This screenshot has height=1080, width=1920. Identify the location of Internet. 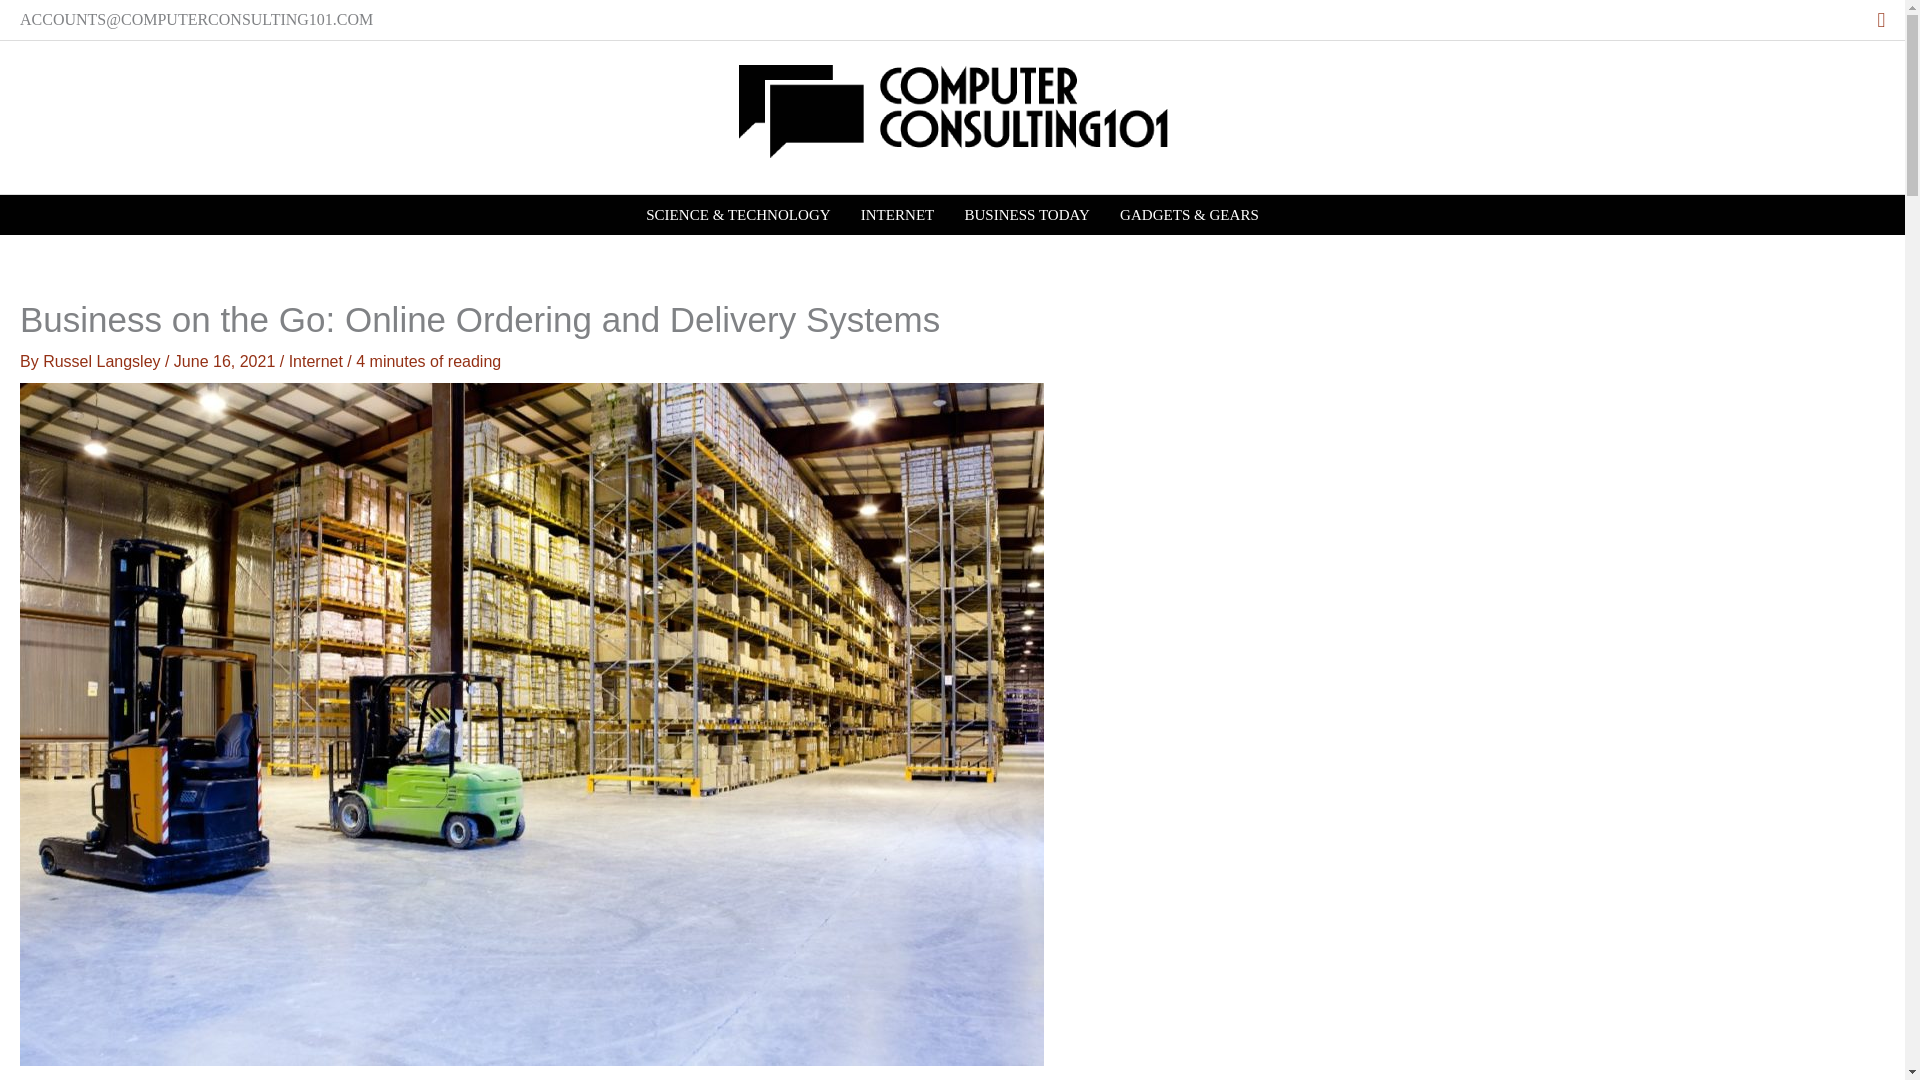
(316, 362).